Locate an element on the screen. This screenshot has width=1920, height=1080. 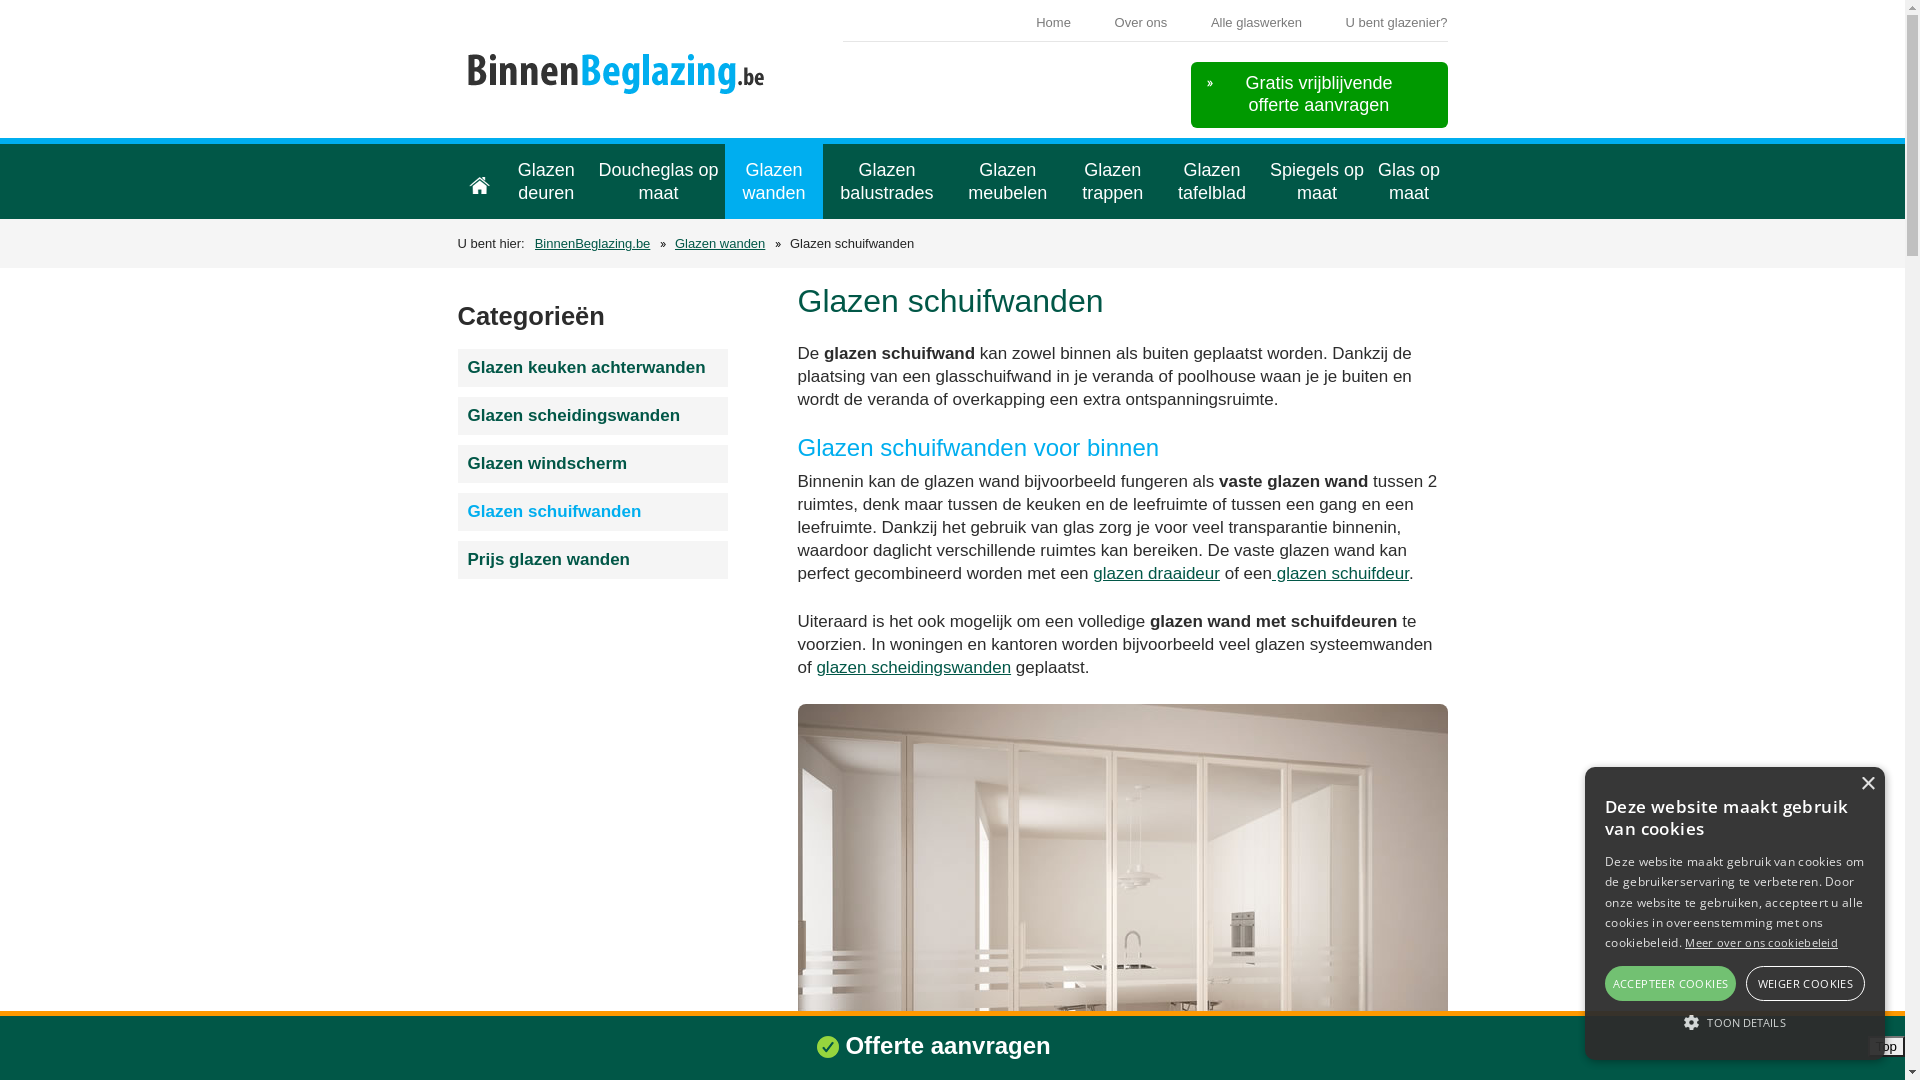
Alle glaswerken is located at coordinates (1256, 22).